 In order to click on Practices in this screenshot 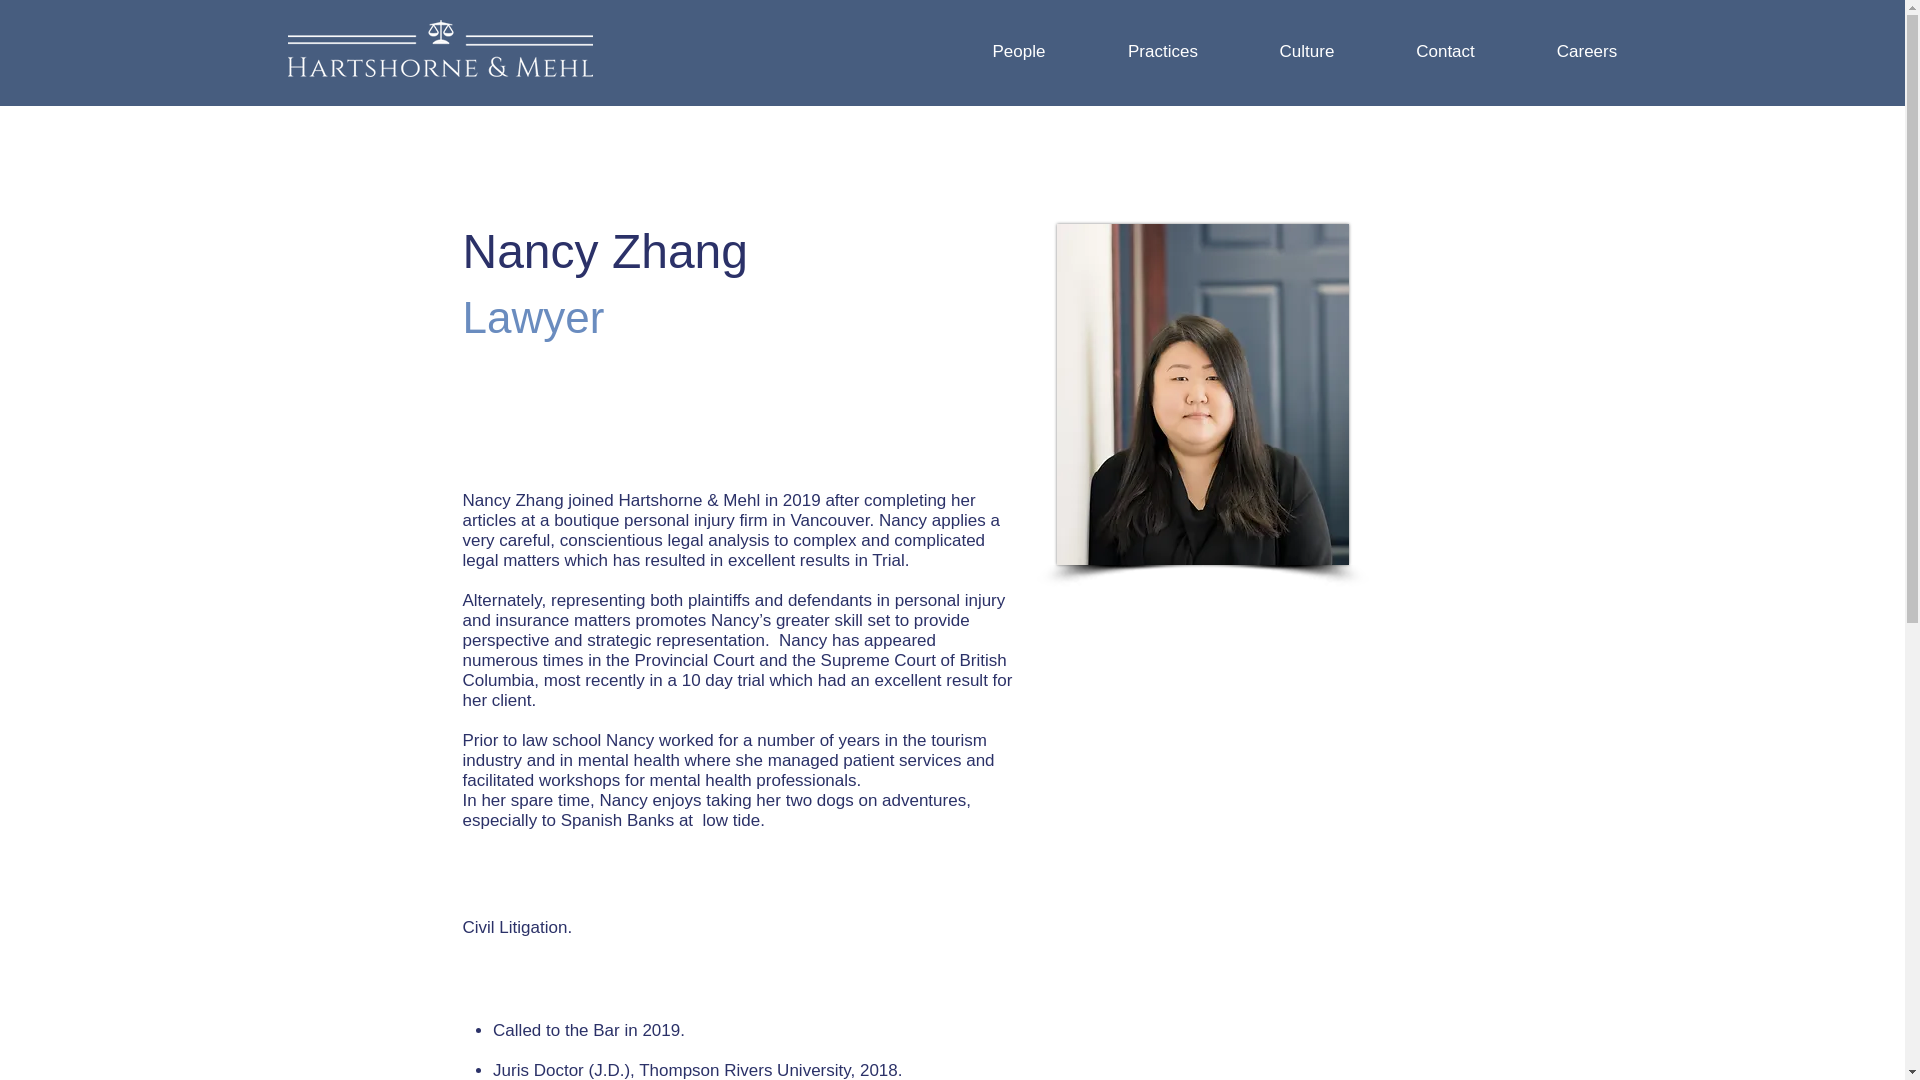, I will do `click(1163, 52)`.